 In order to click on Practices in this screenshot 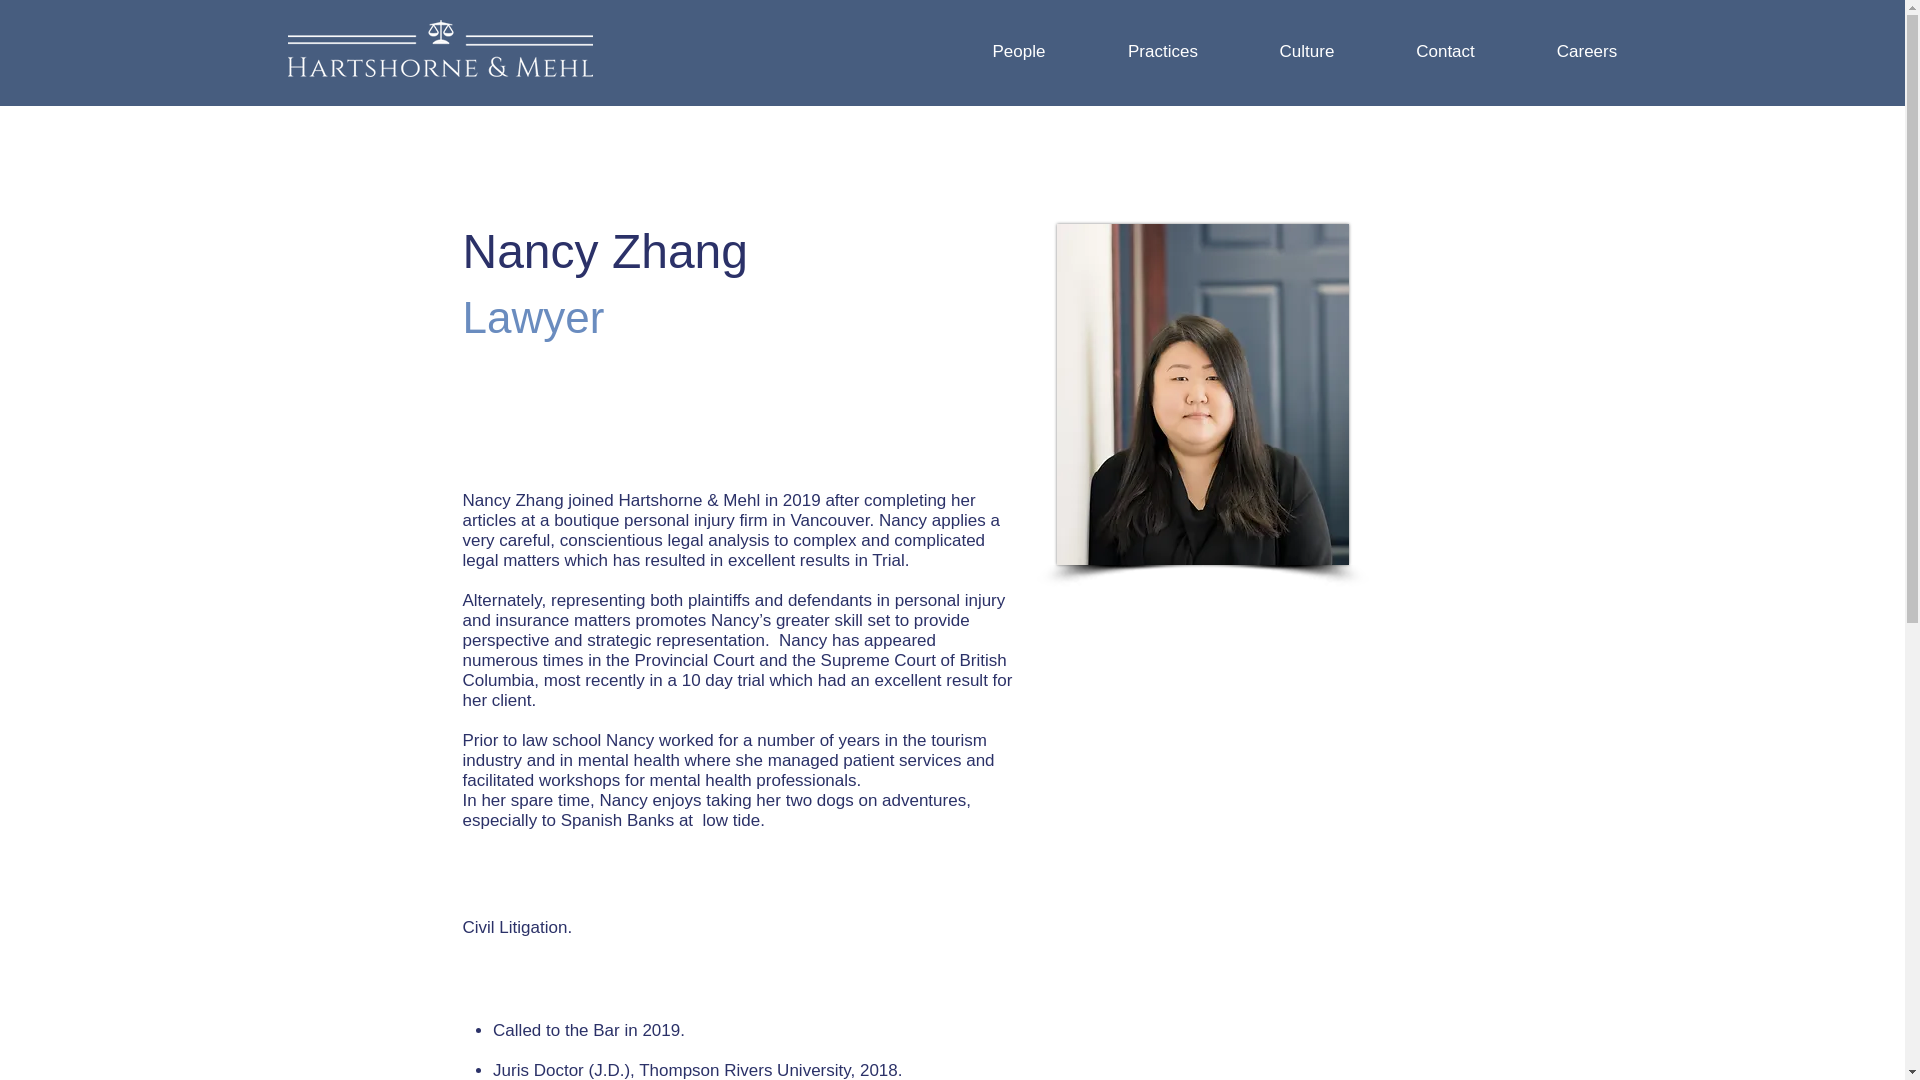, I will do `click(1163, 52)`.